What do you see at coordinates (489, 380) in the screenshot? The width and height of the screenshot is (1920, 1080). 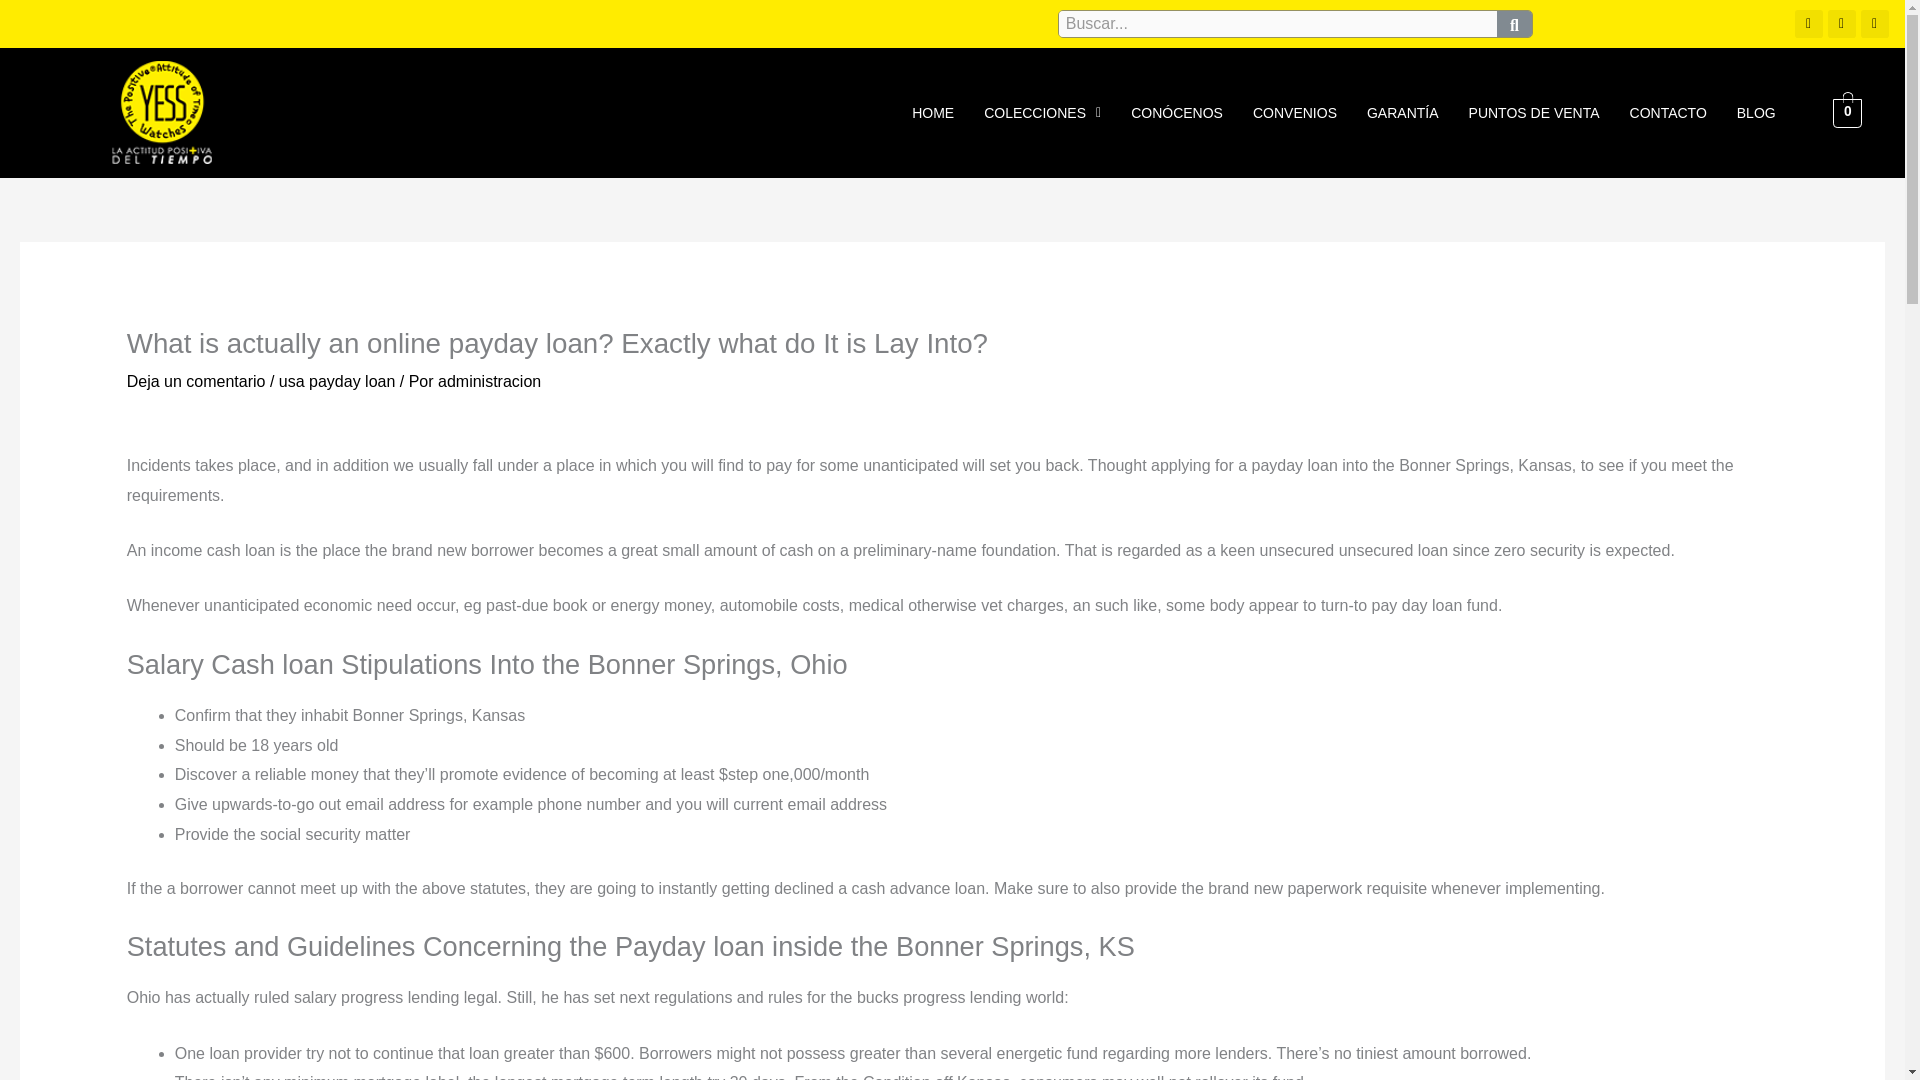 I see `administracion` at bounding box center [489, 380].